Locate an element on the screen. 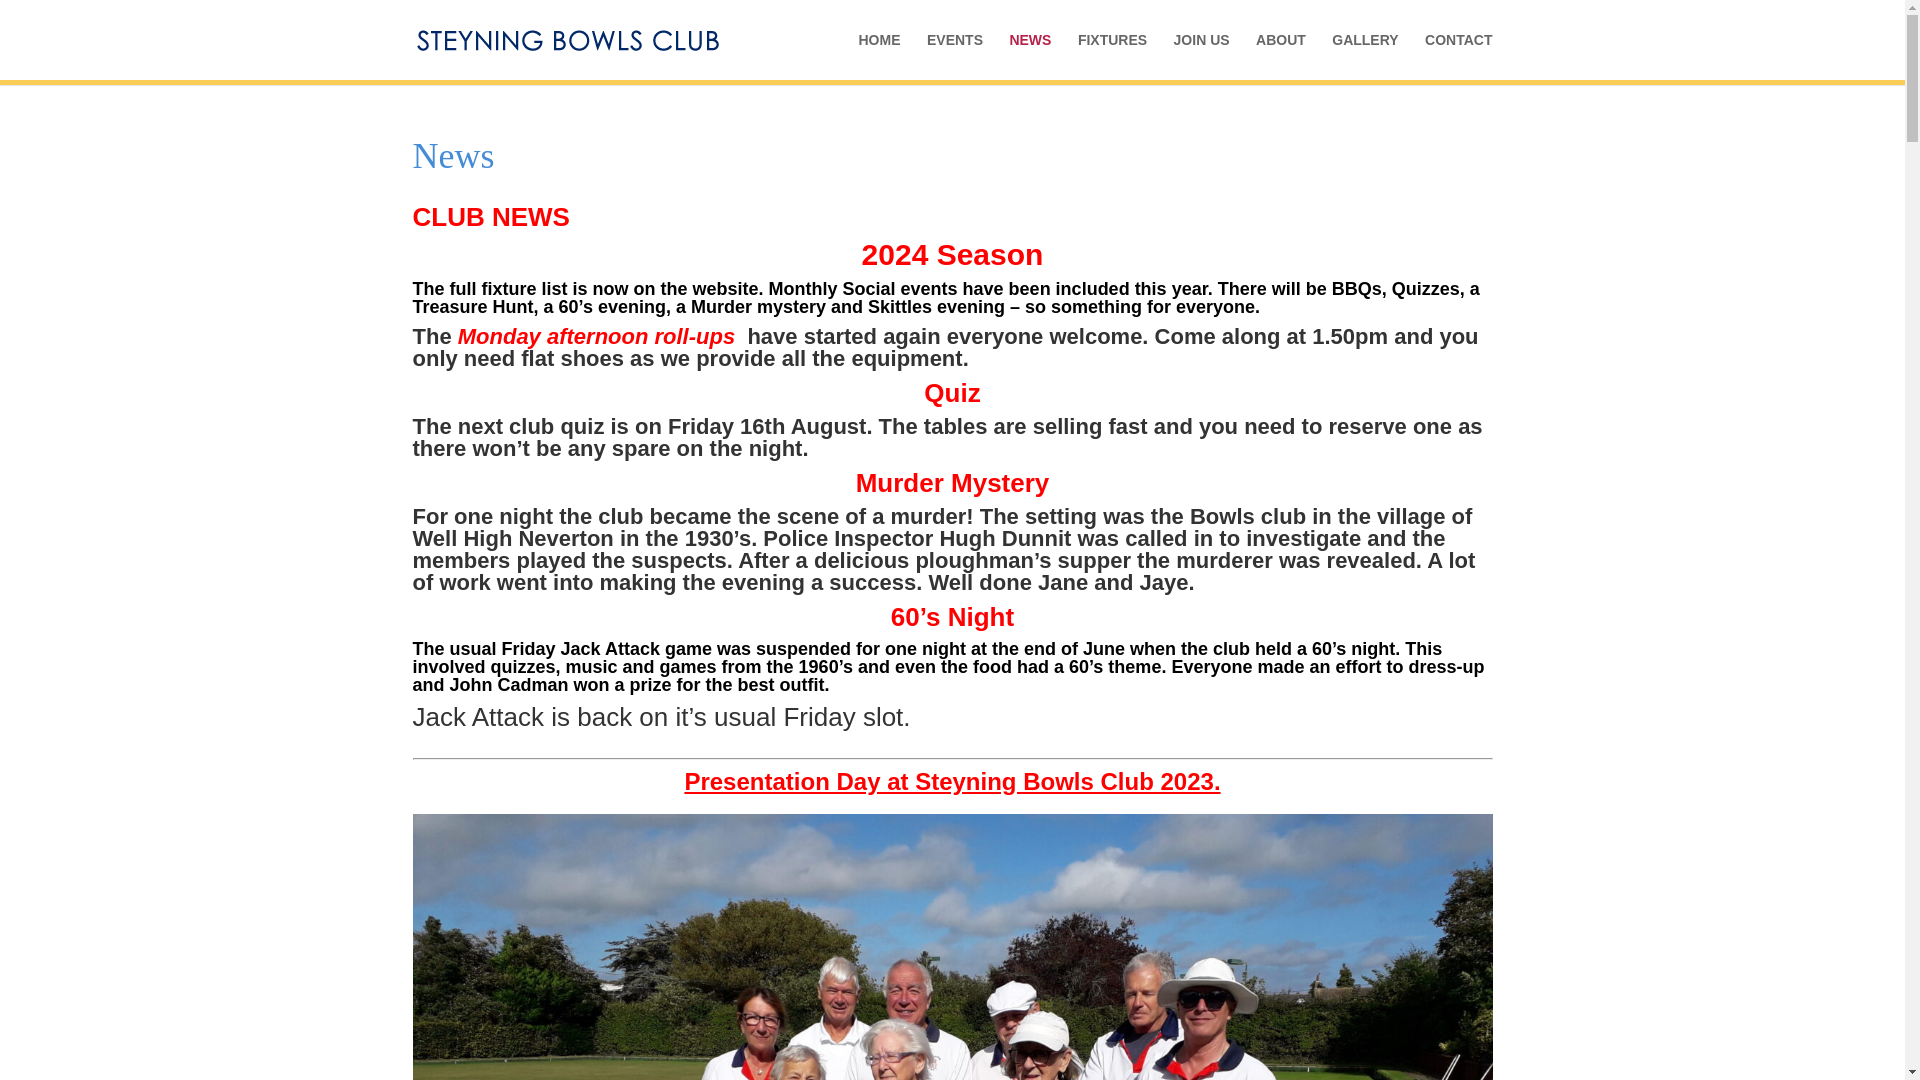 This screenshot has width=1920, height=1080. CONTACT is located at coordinates (1458, 56).